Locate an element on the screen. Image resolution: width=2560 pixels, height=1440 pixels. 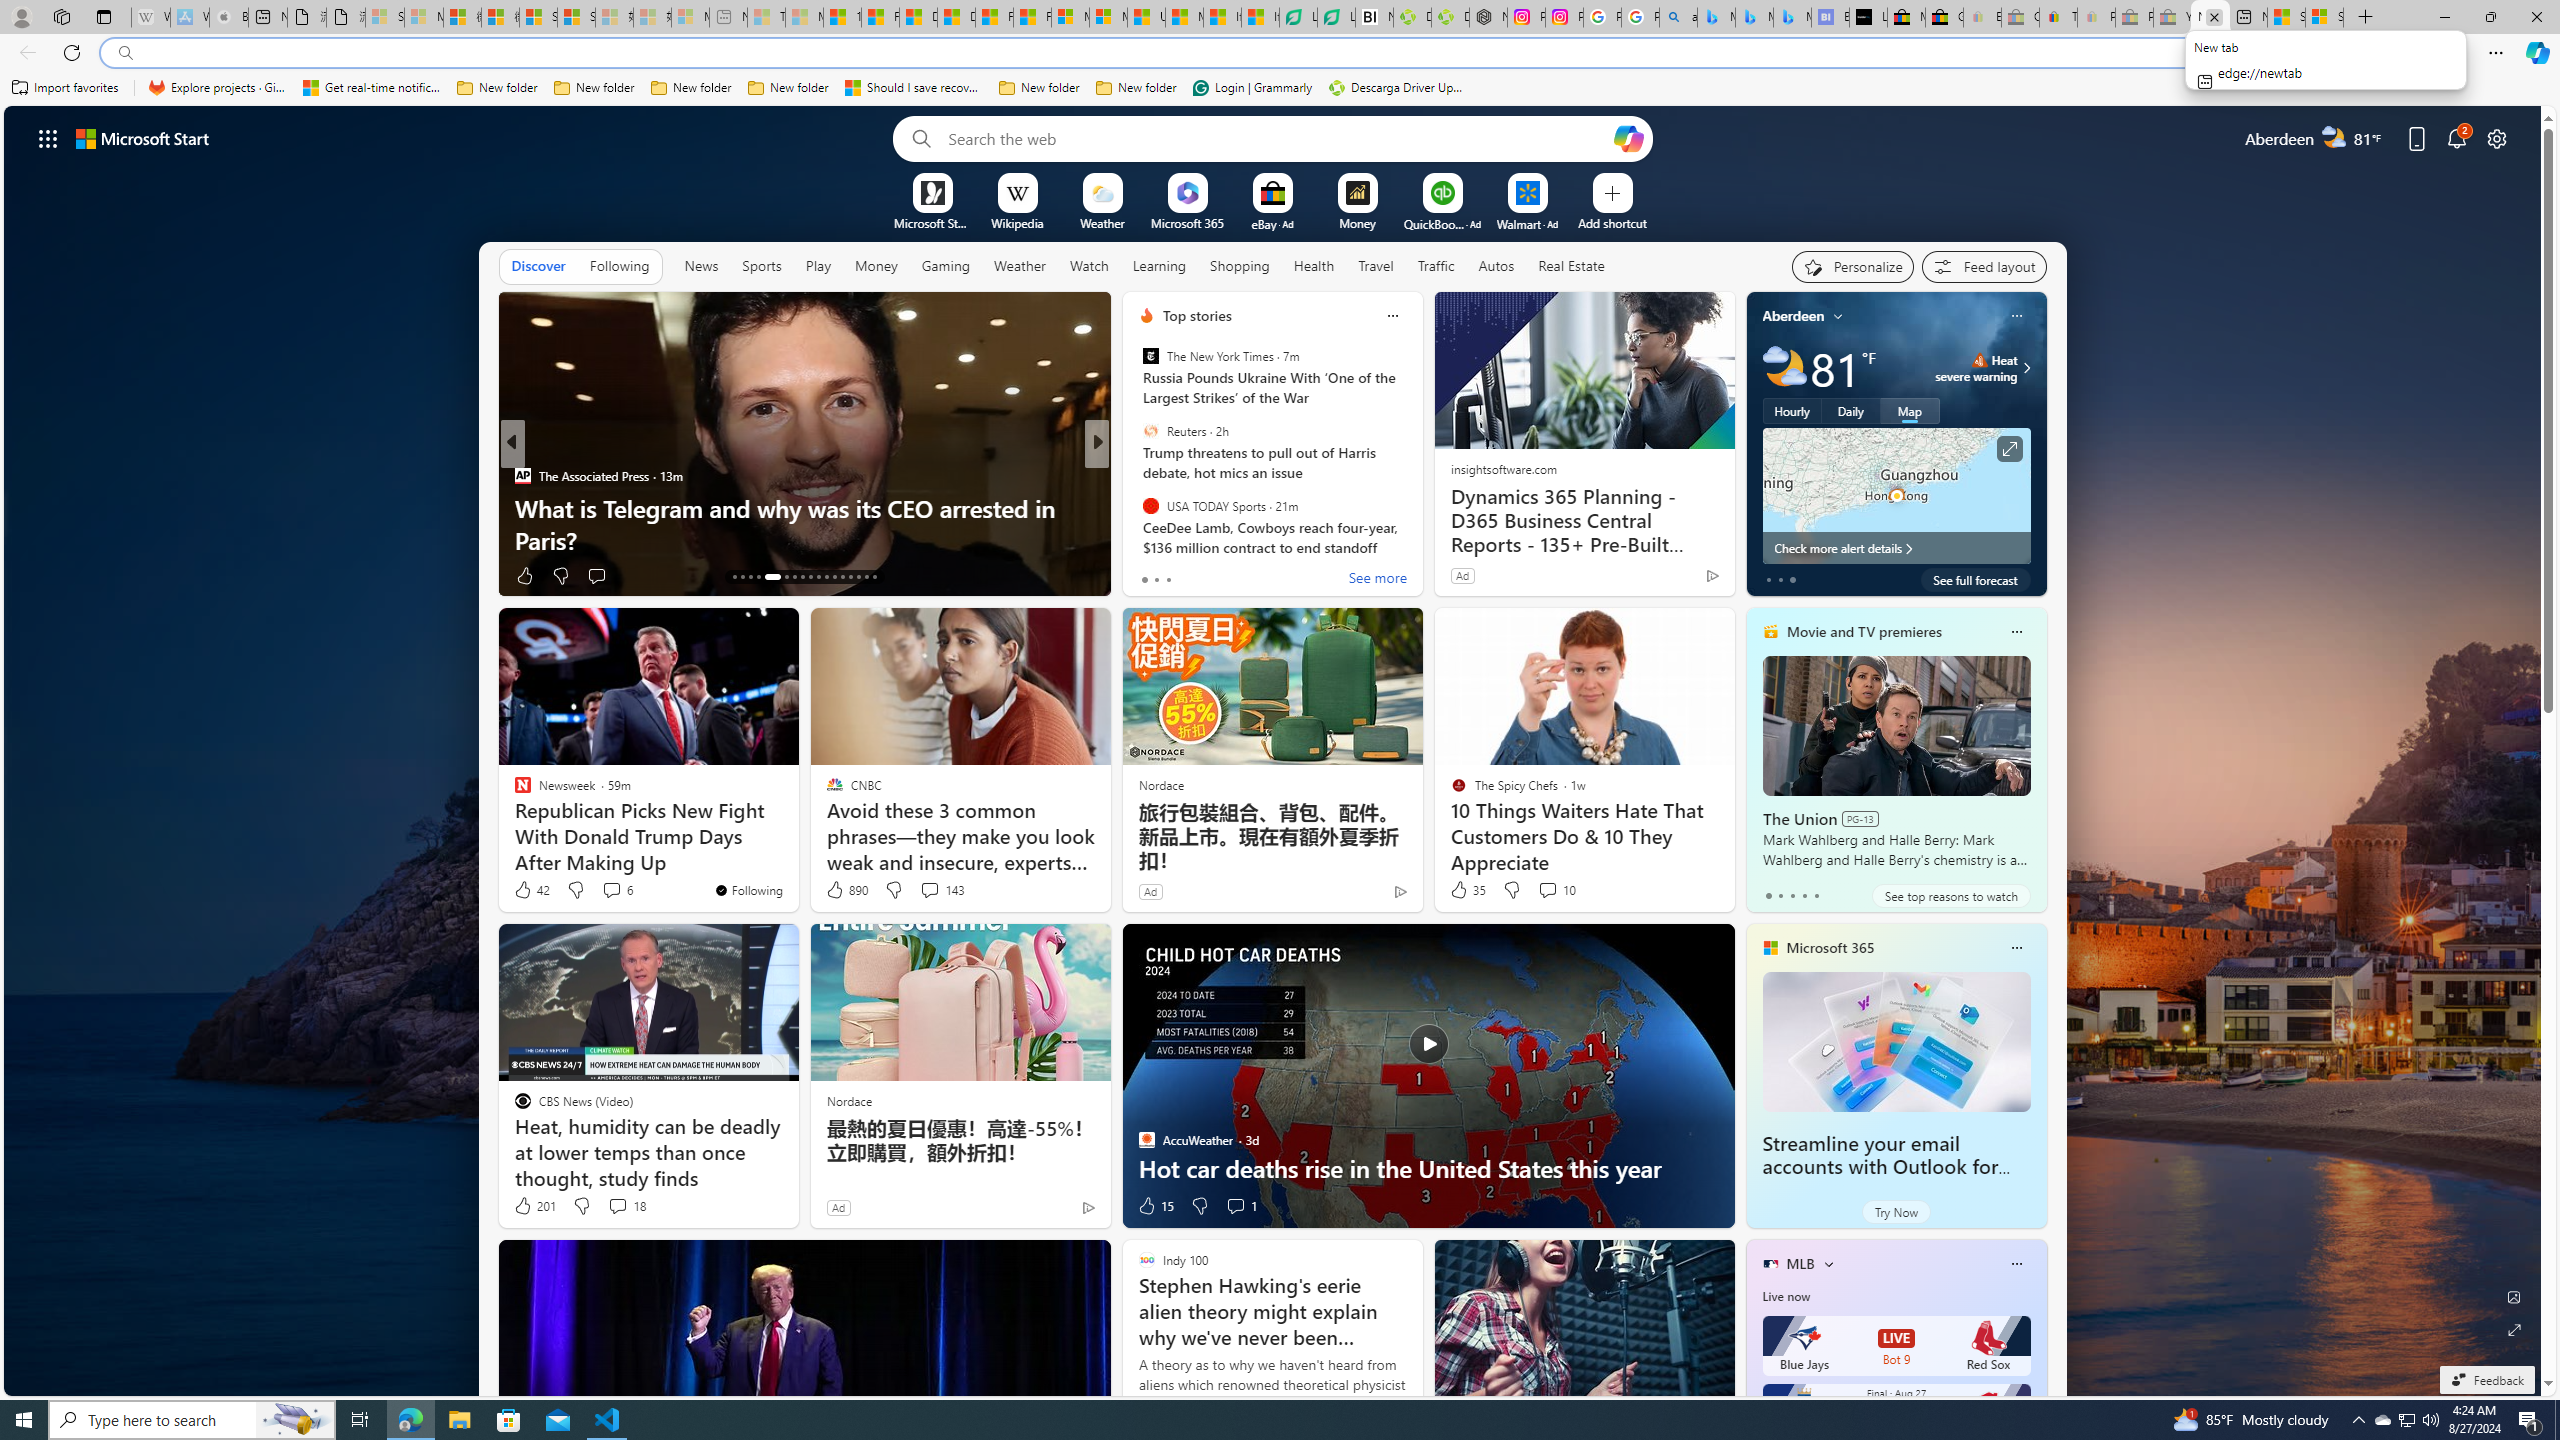
Sign in to your Microsoft account - Sleeping is located at coordinates (384, 17).